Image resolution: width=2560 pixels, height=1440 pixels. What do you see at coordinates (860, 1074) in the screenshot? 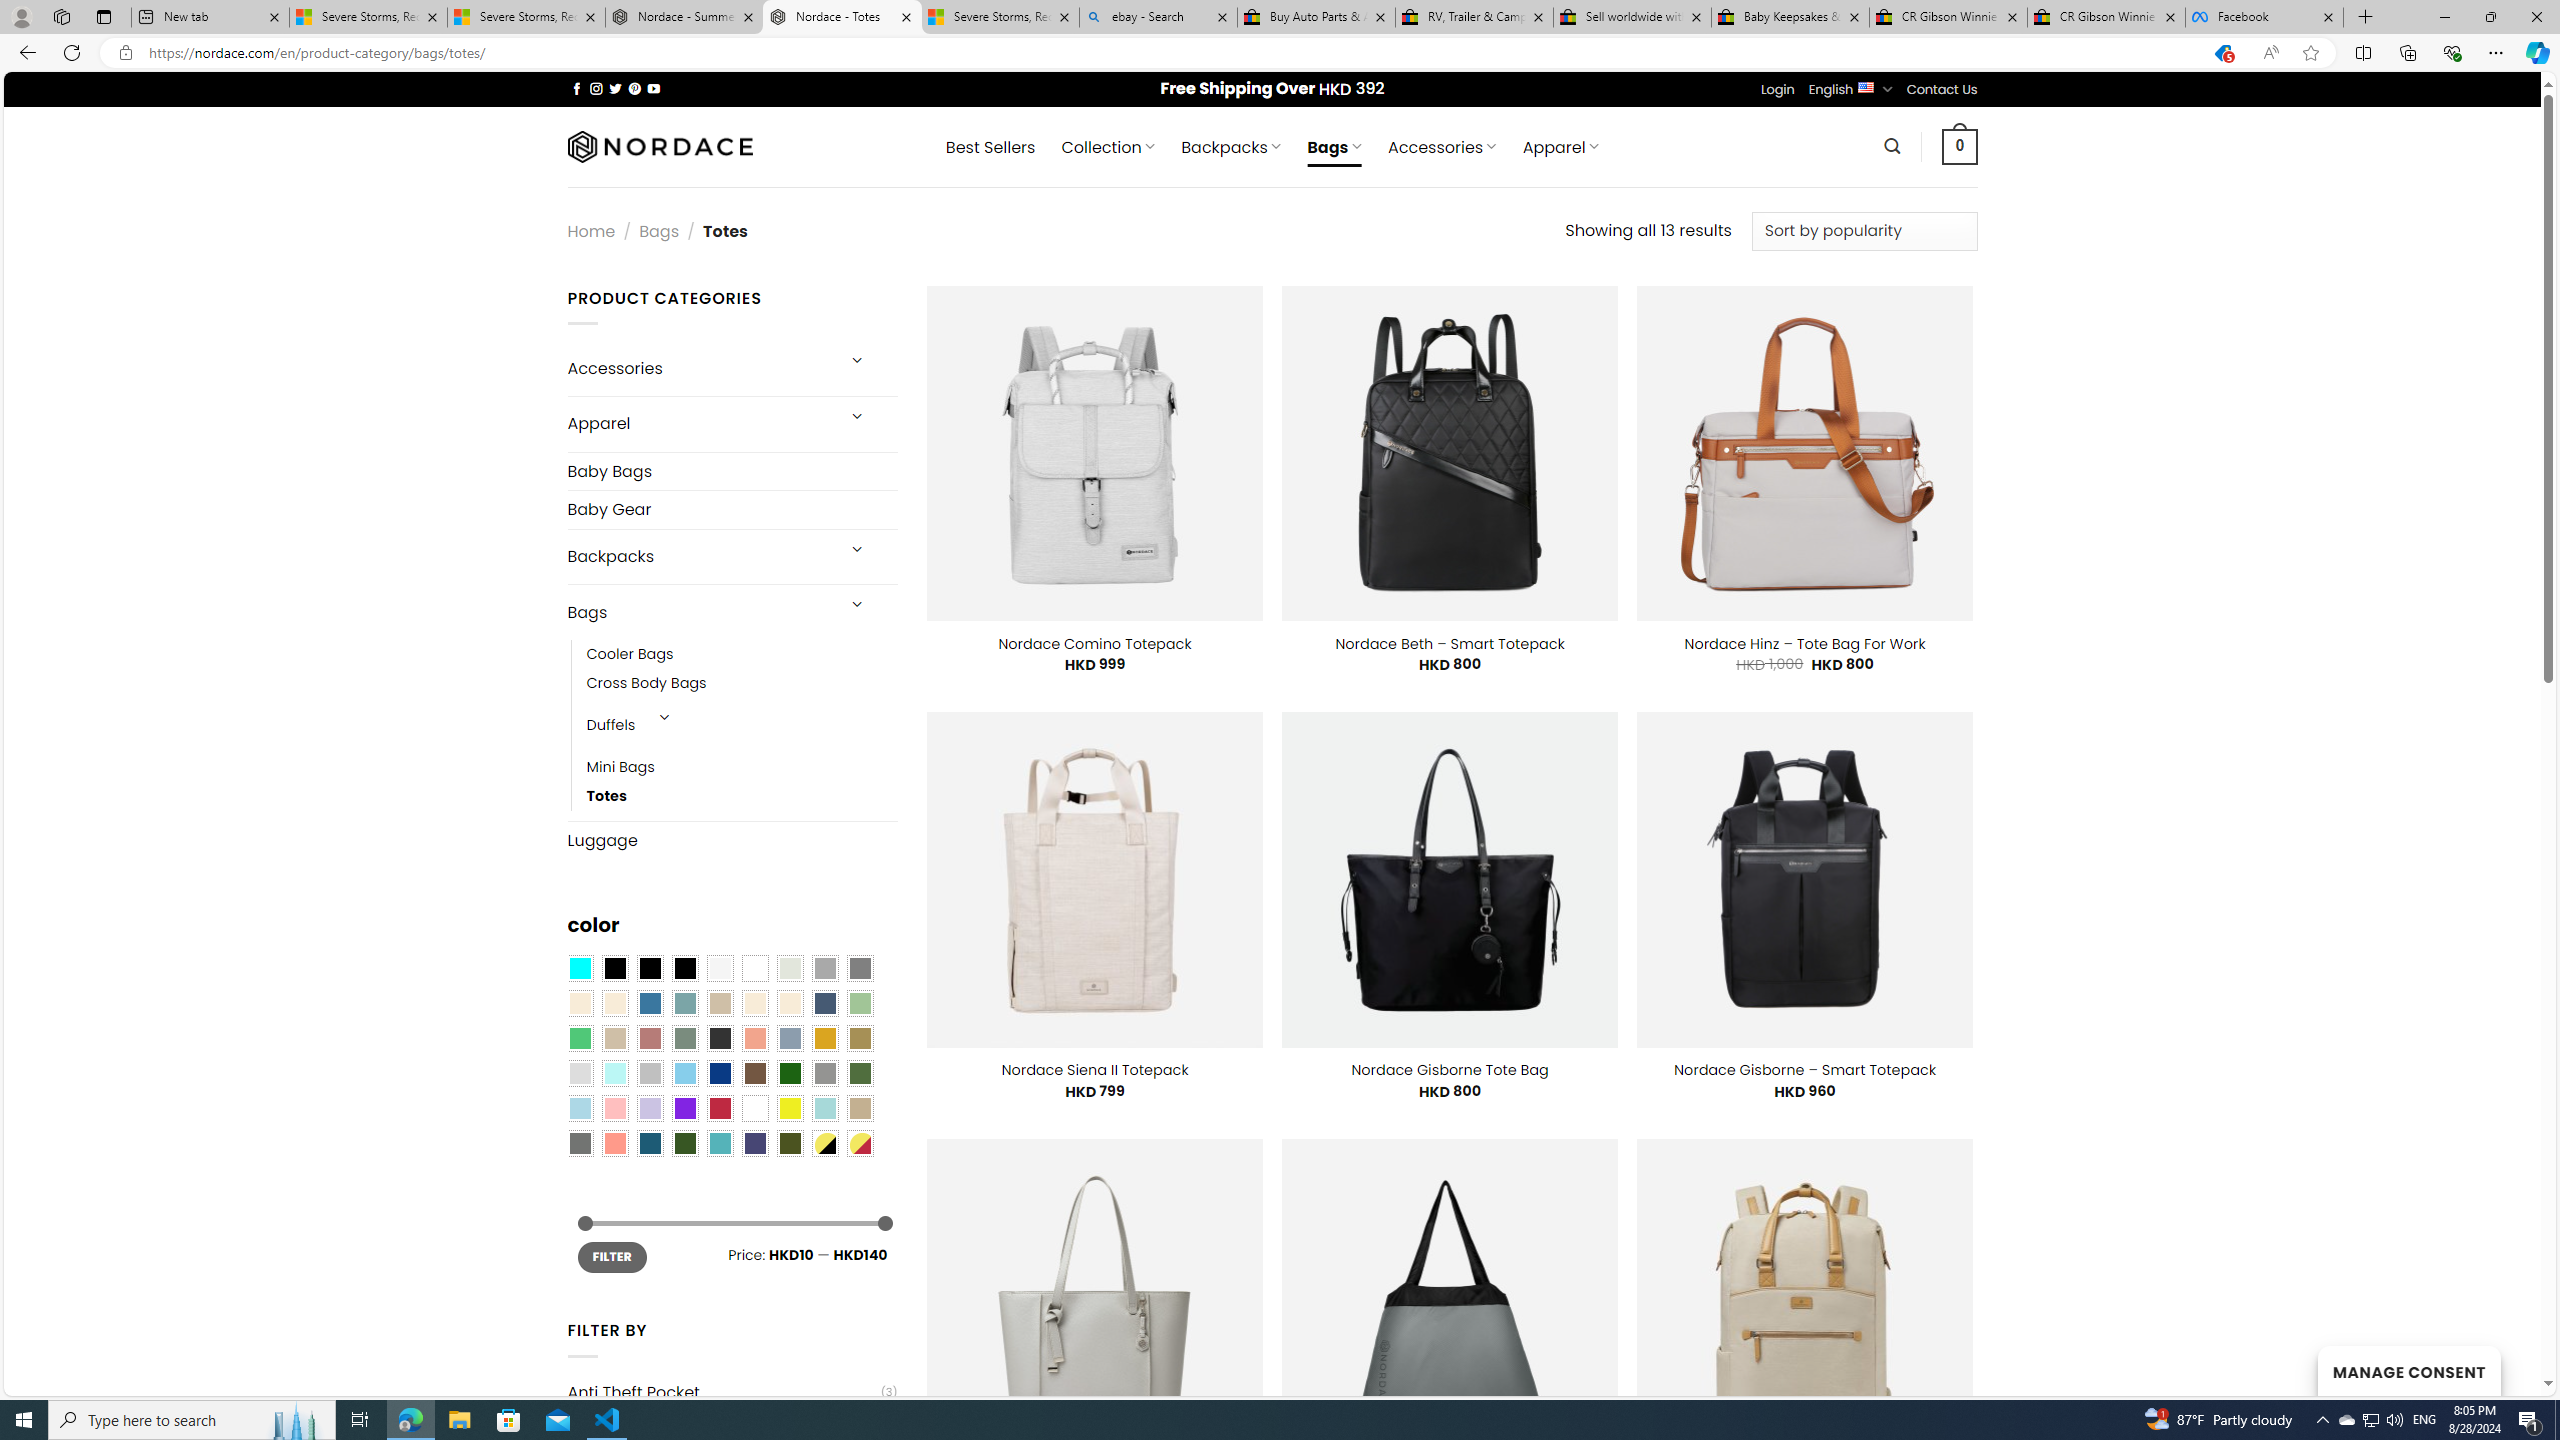
I see `Green` at bounding box center [860, 1074].